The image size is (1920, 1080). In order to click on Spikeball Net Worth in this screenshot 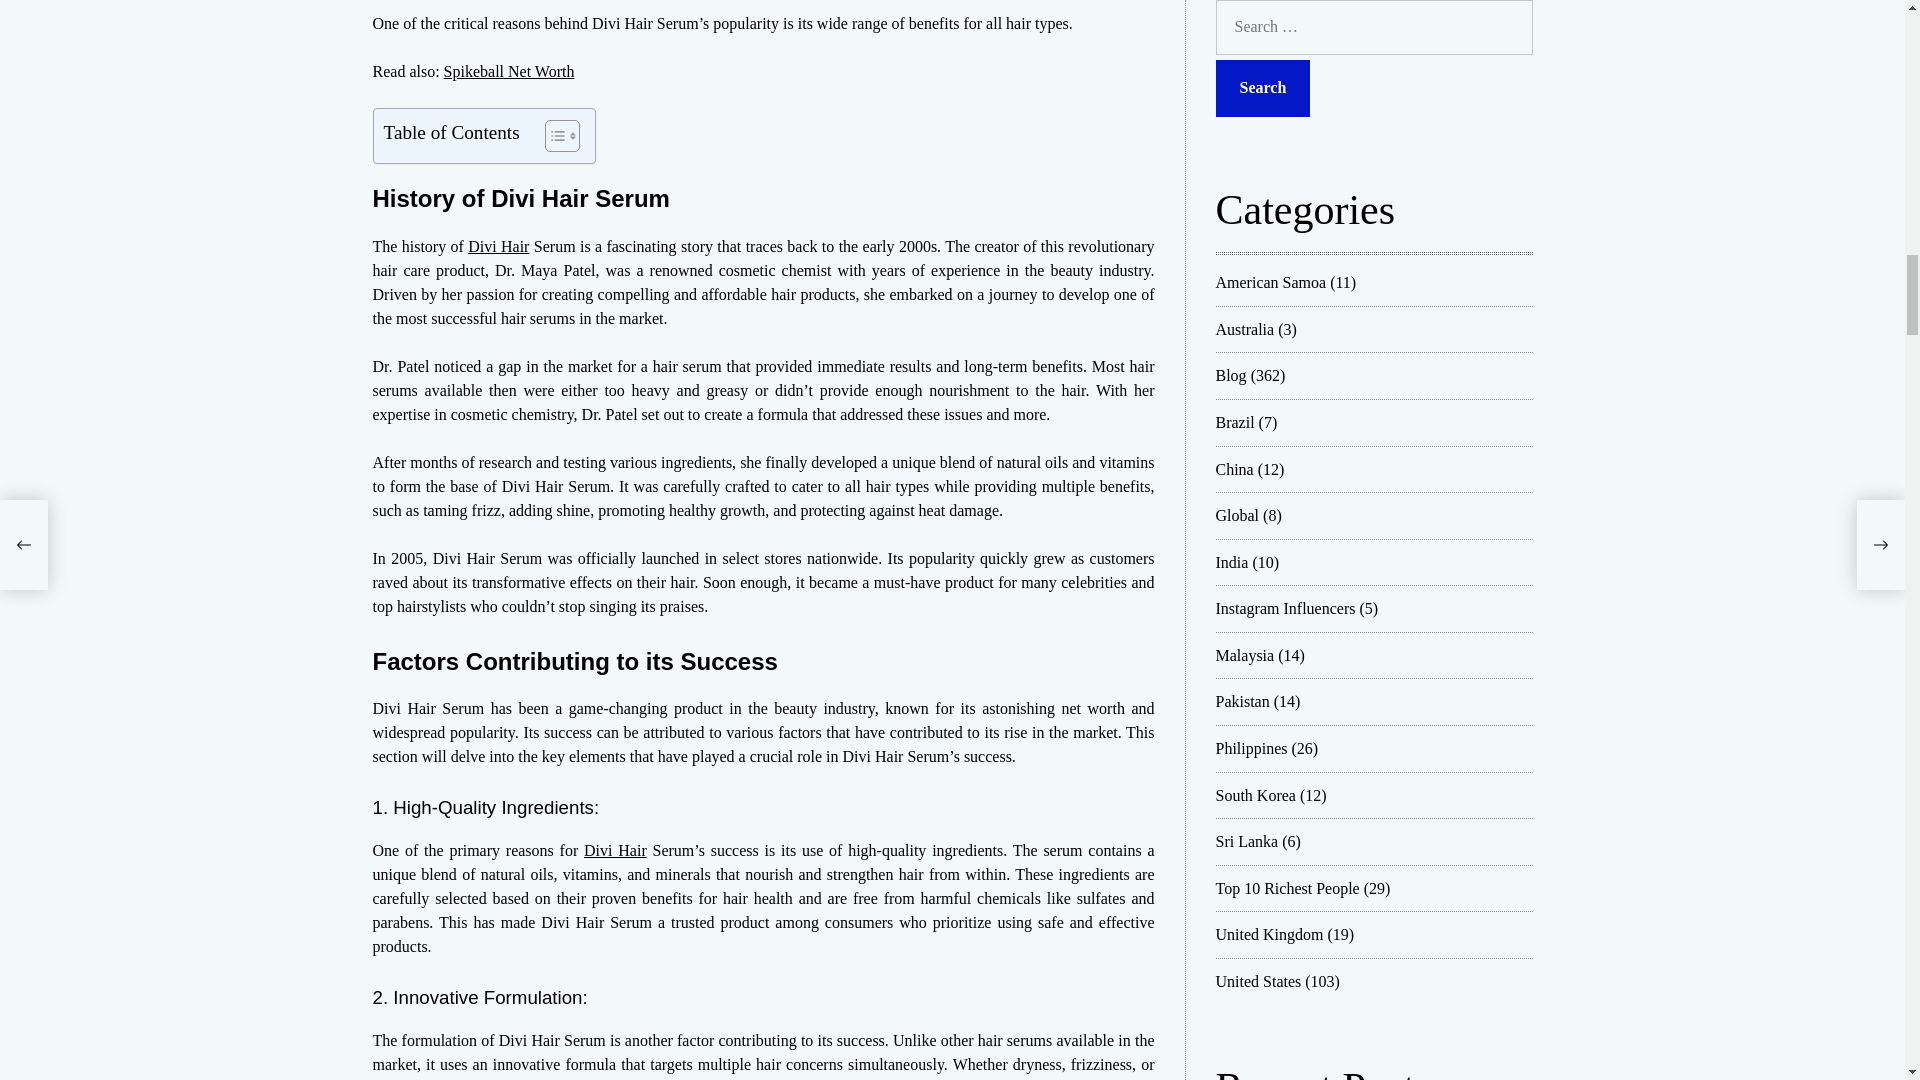, I will do `click(508, 70)`.